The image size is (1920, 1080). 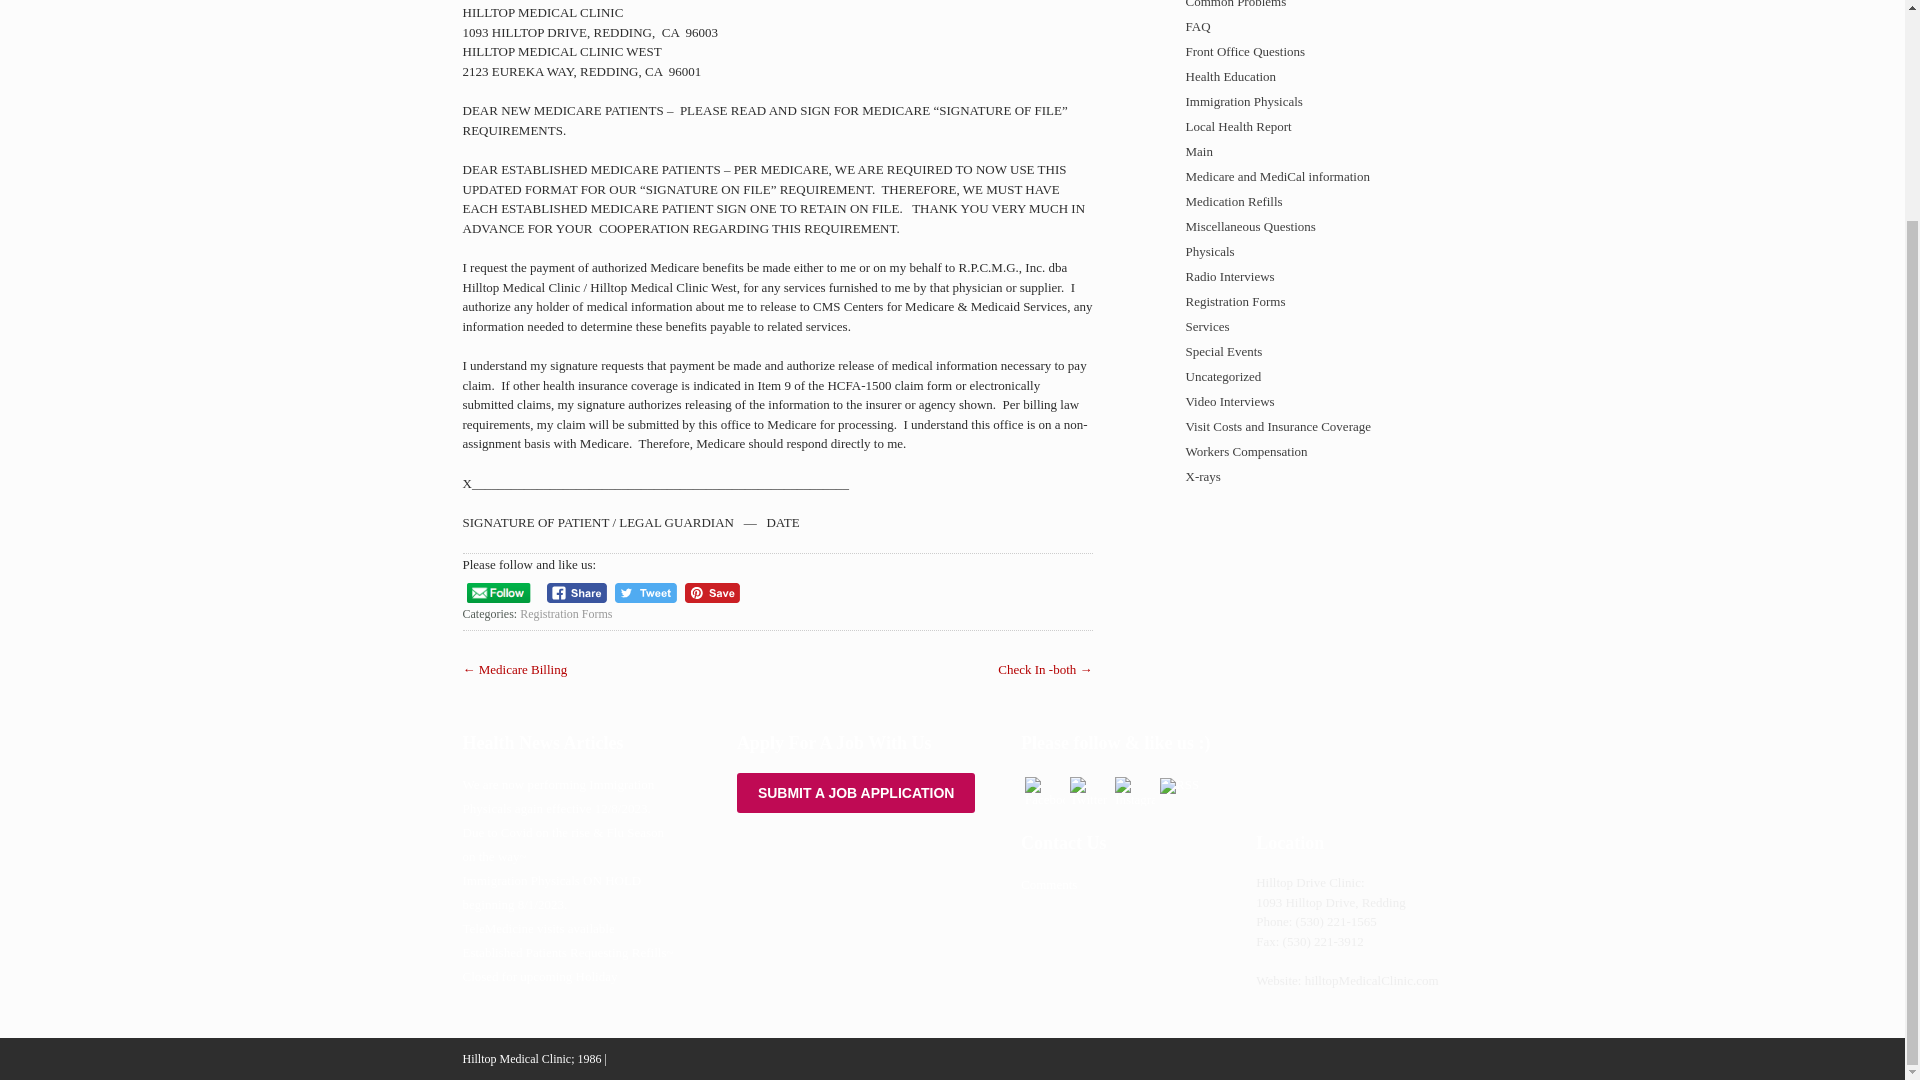 I want to click on Facebook Share, so click(x=578, y=593).